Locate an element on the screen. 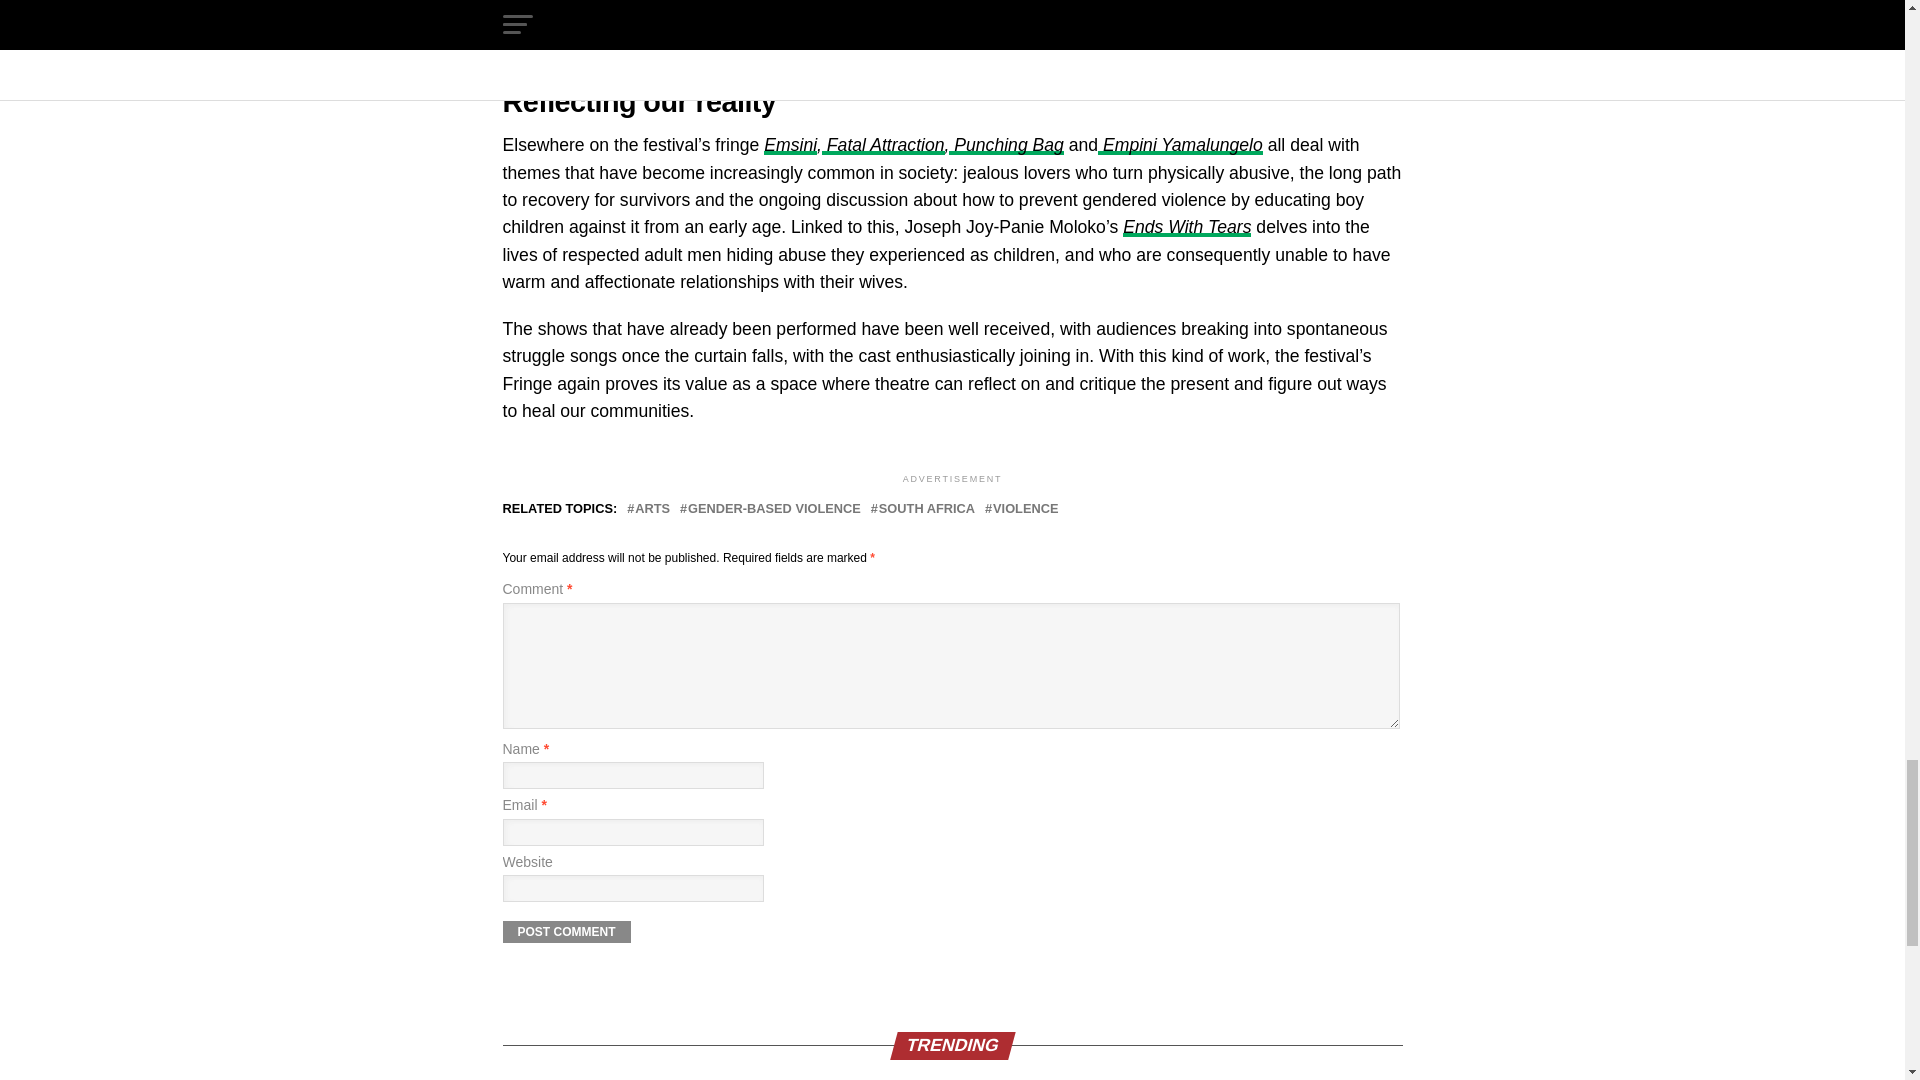  Emsini is located at coordinates (790, 145).